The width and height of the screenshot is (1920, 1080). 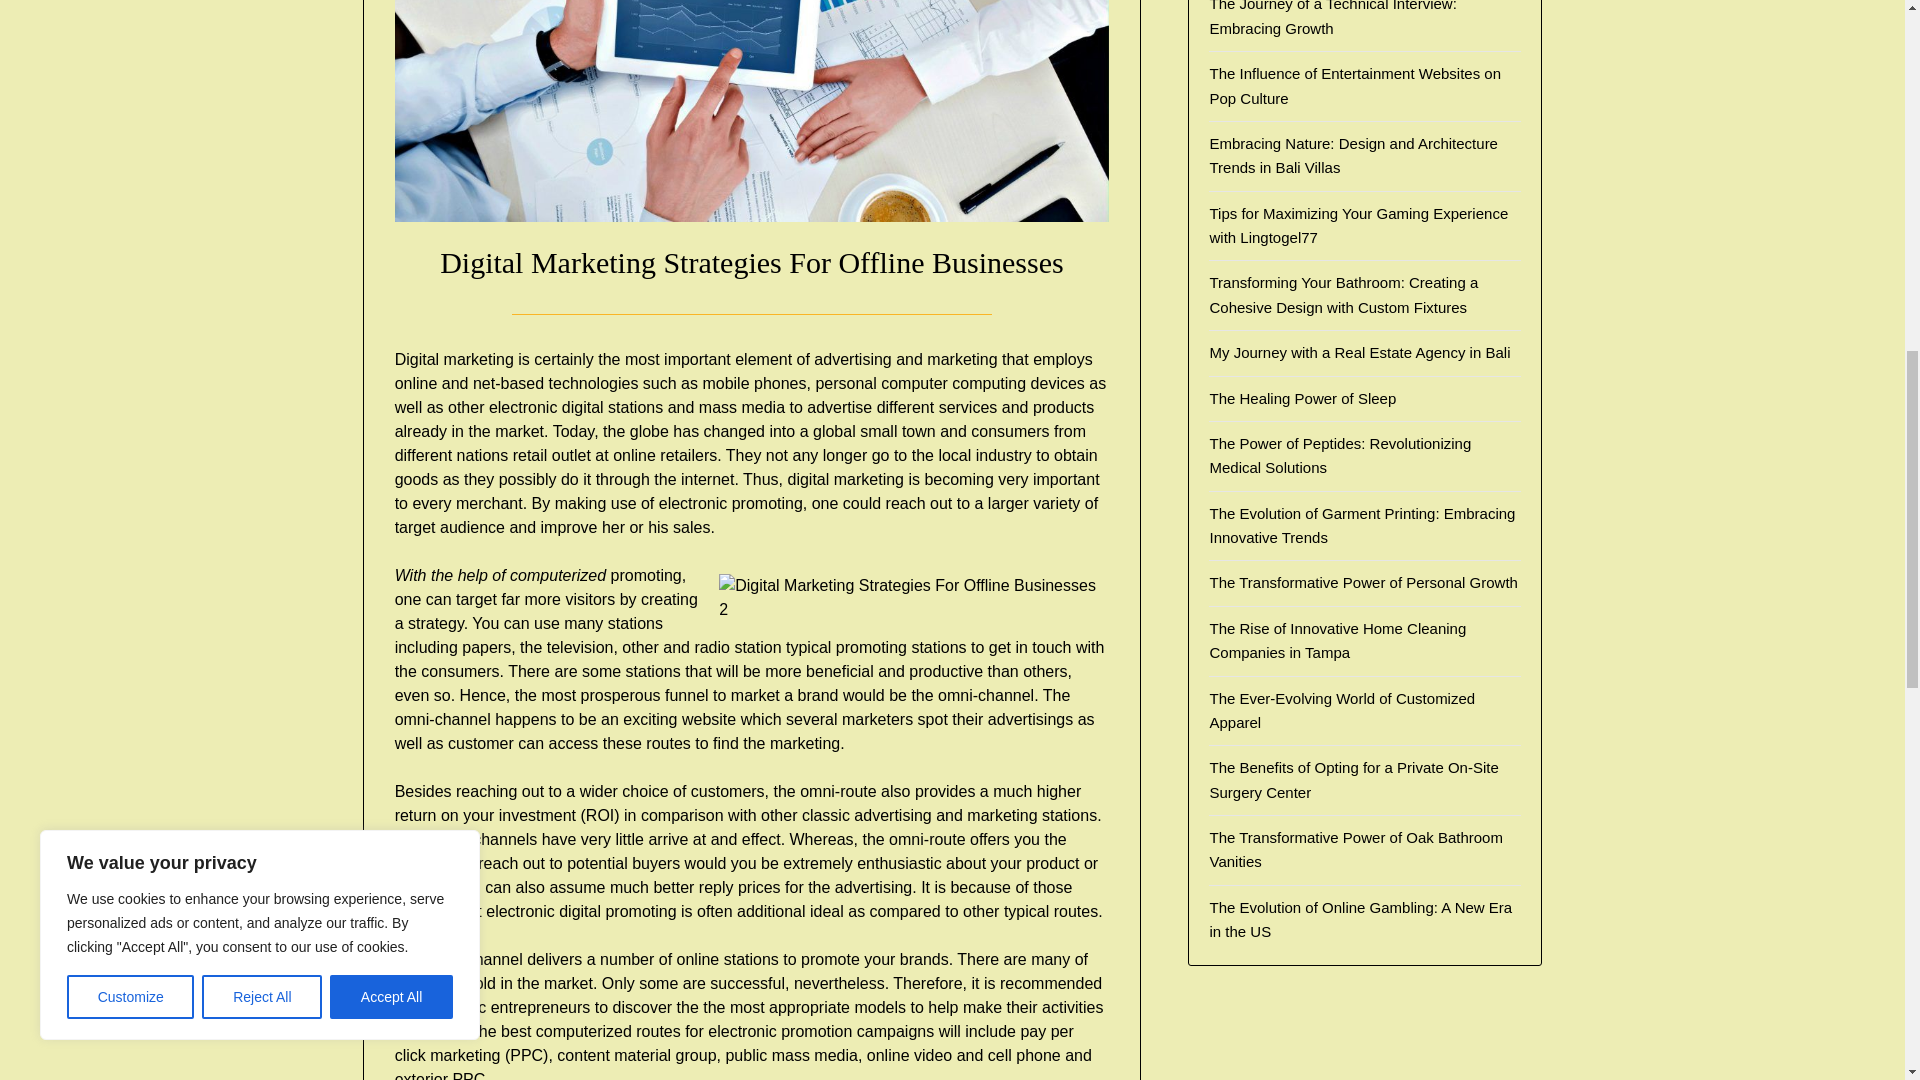 I want to click on My Journey with a Real Estate Agency in Bali, so click(x=1359, y=352).